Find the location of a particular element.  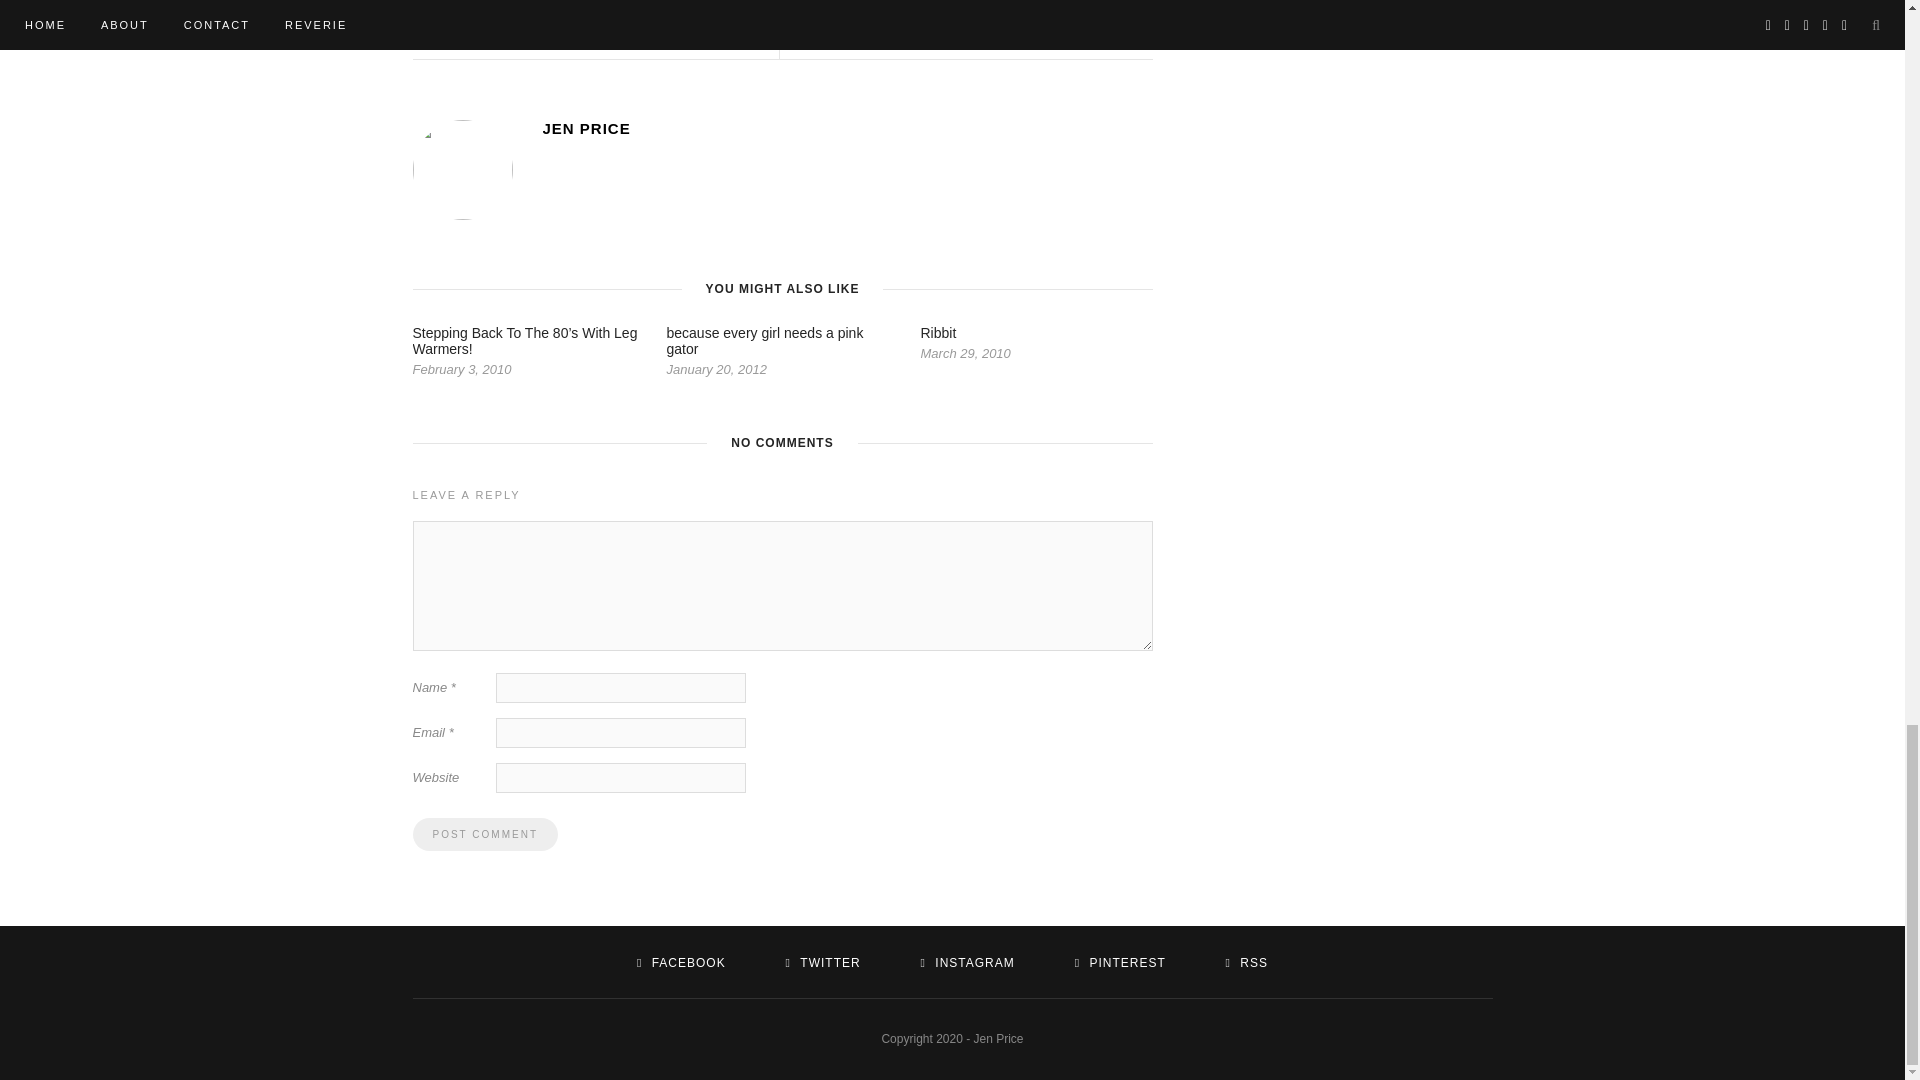

INSTAGRAM is located at coordinates (968, 962).